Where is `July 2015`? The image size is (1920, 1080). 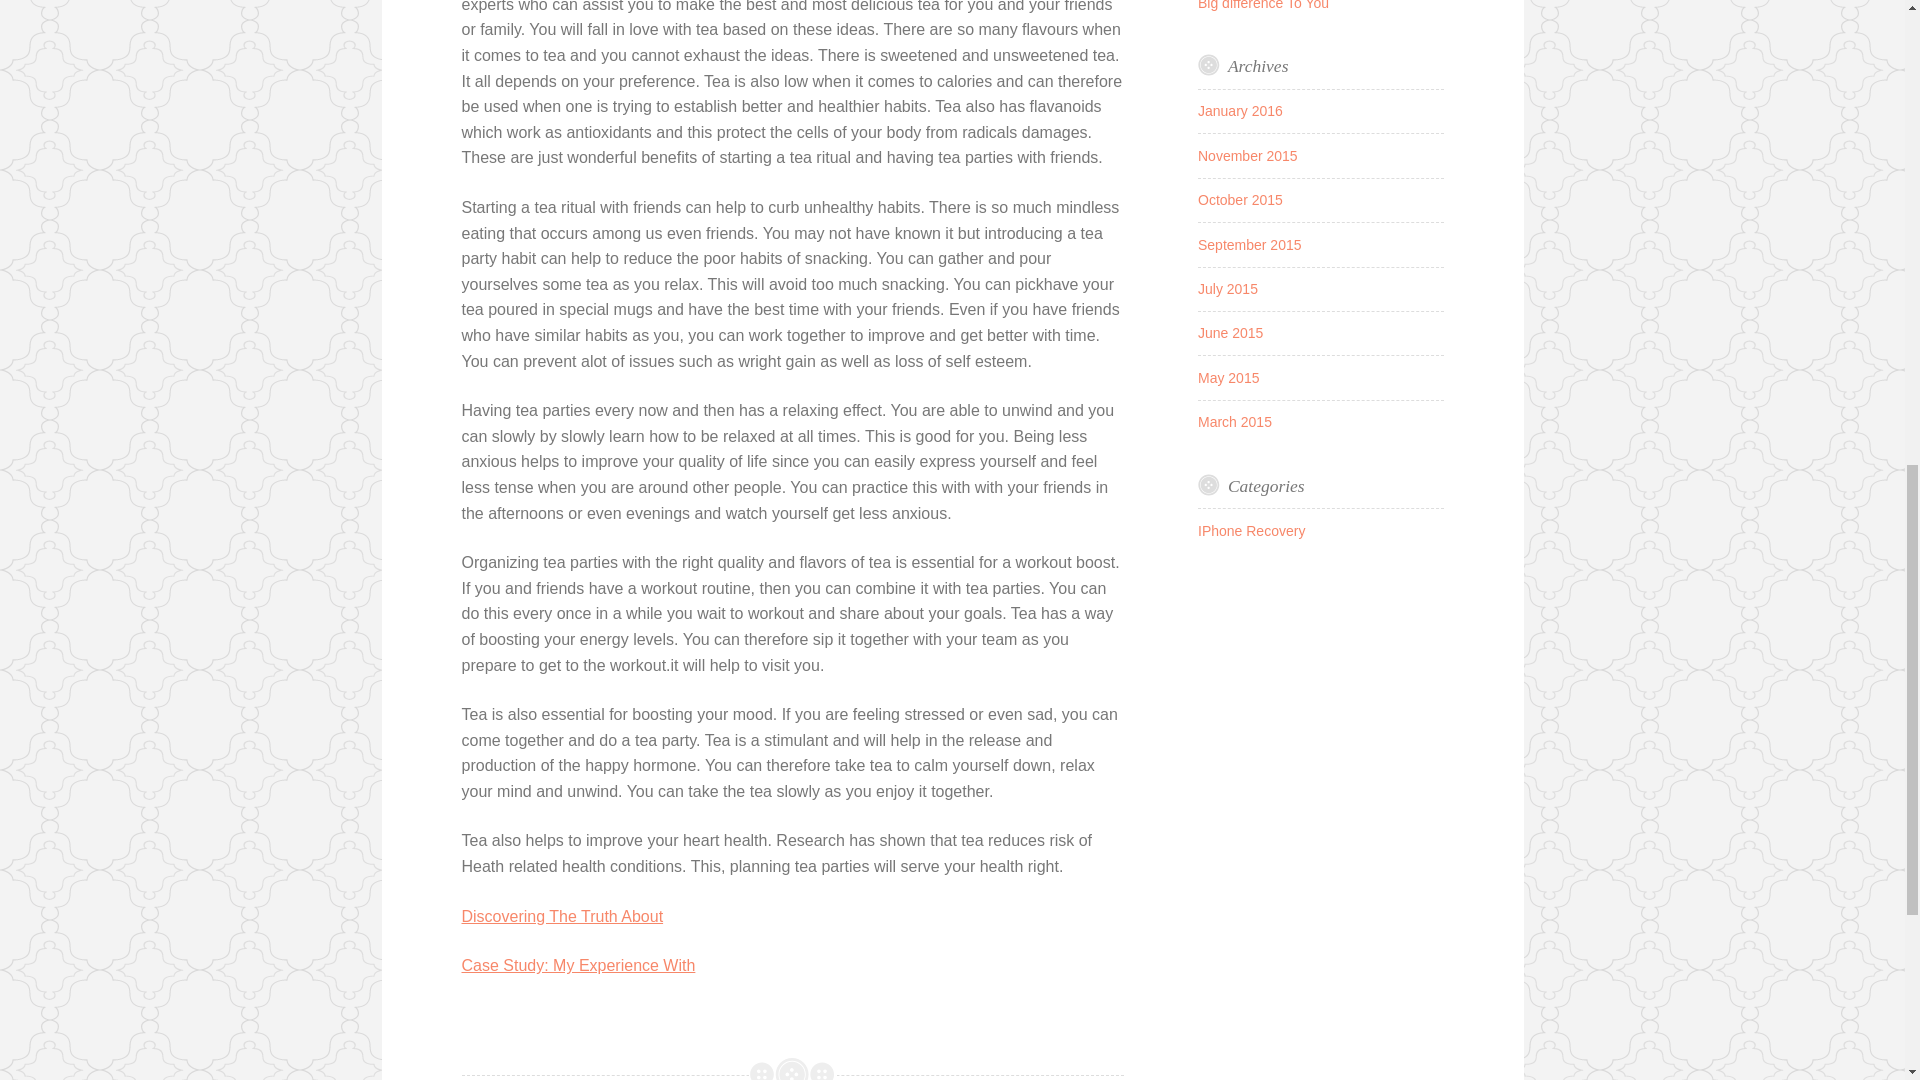
July 2015 is located at coordinates (1228, 288).